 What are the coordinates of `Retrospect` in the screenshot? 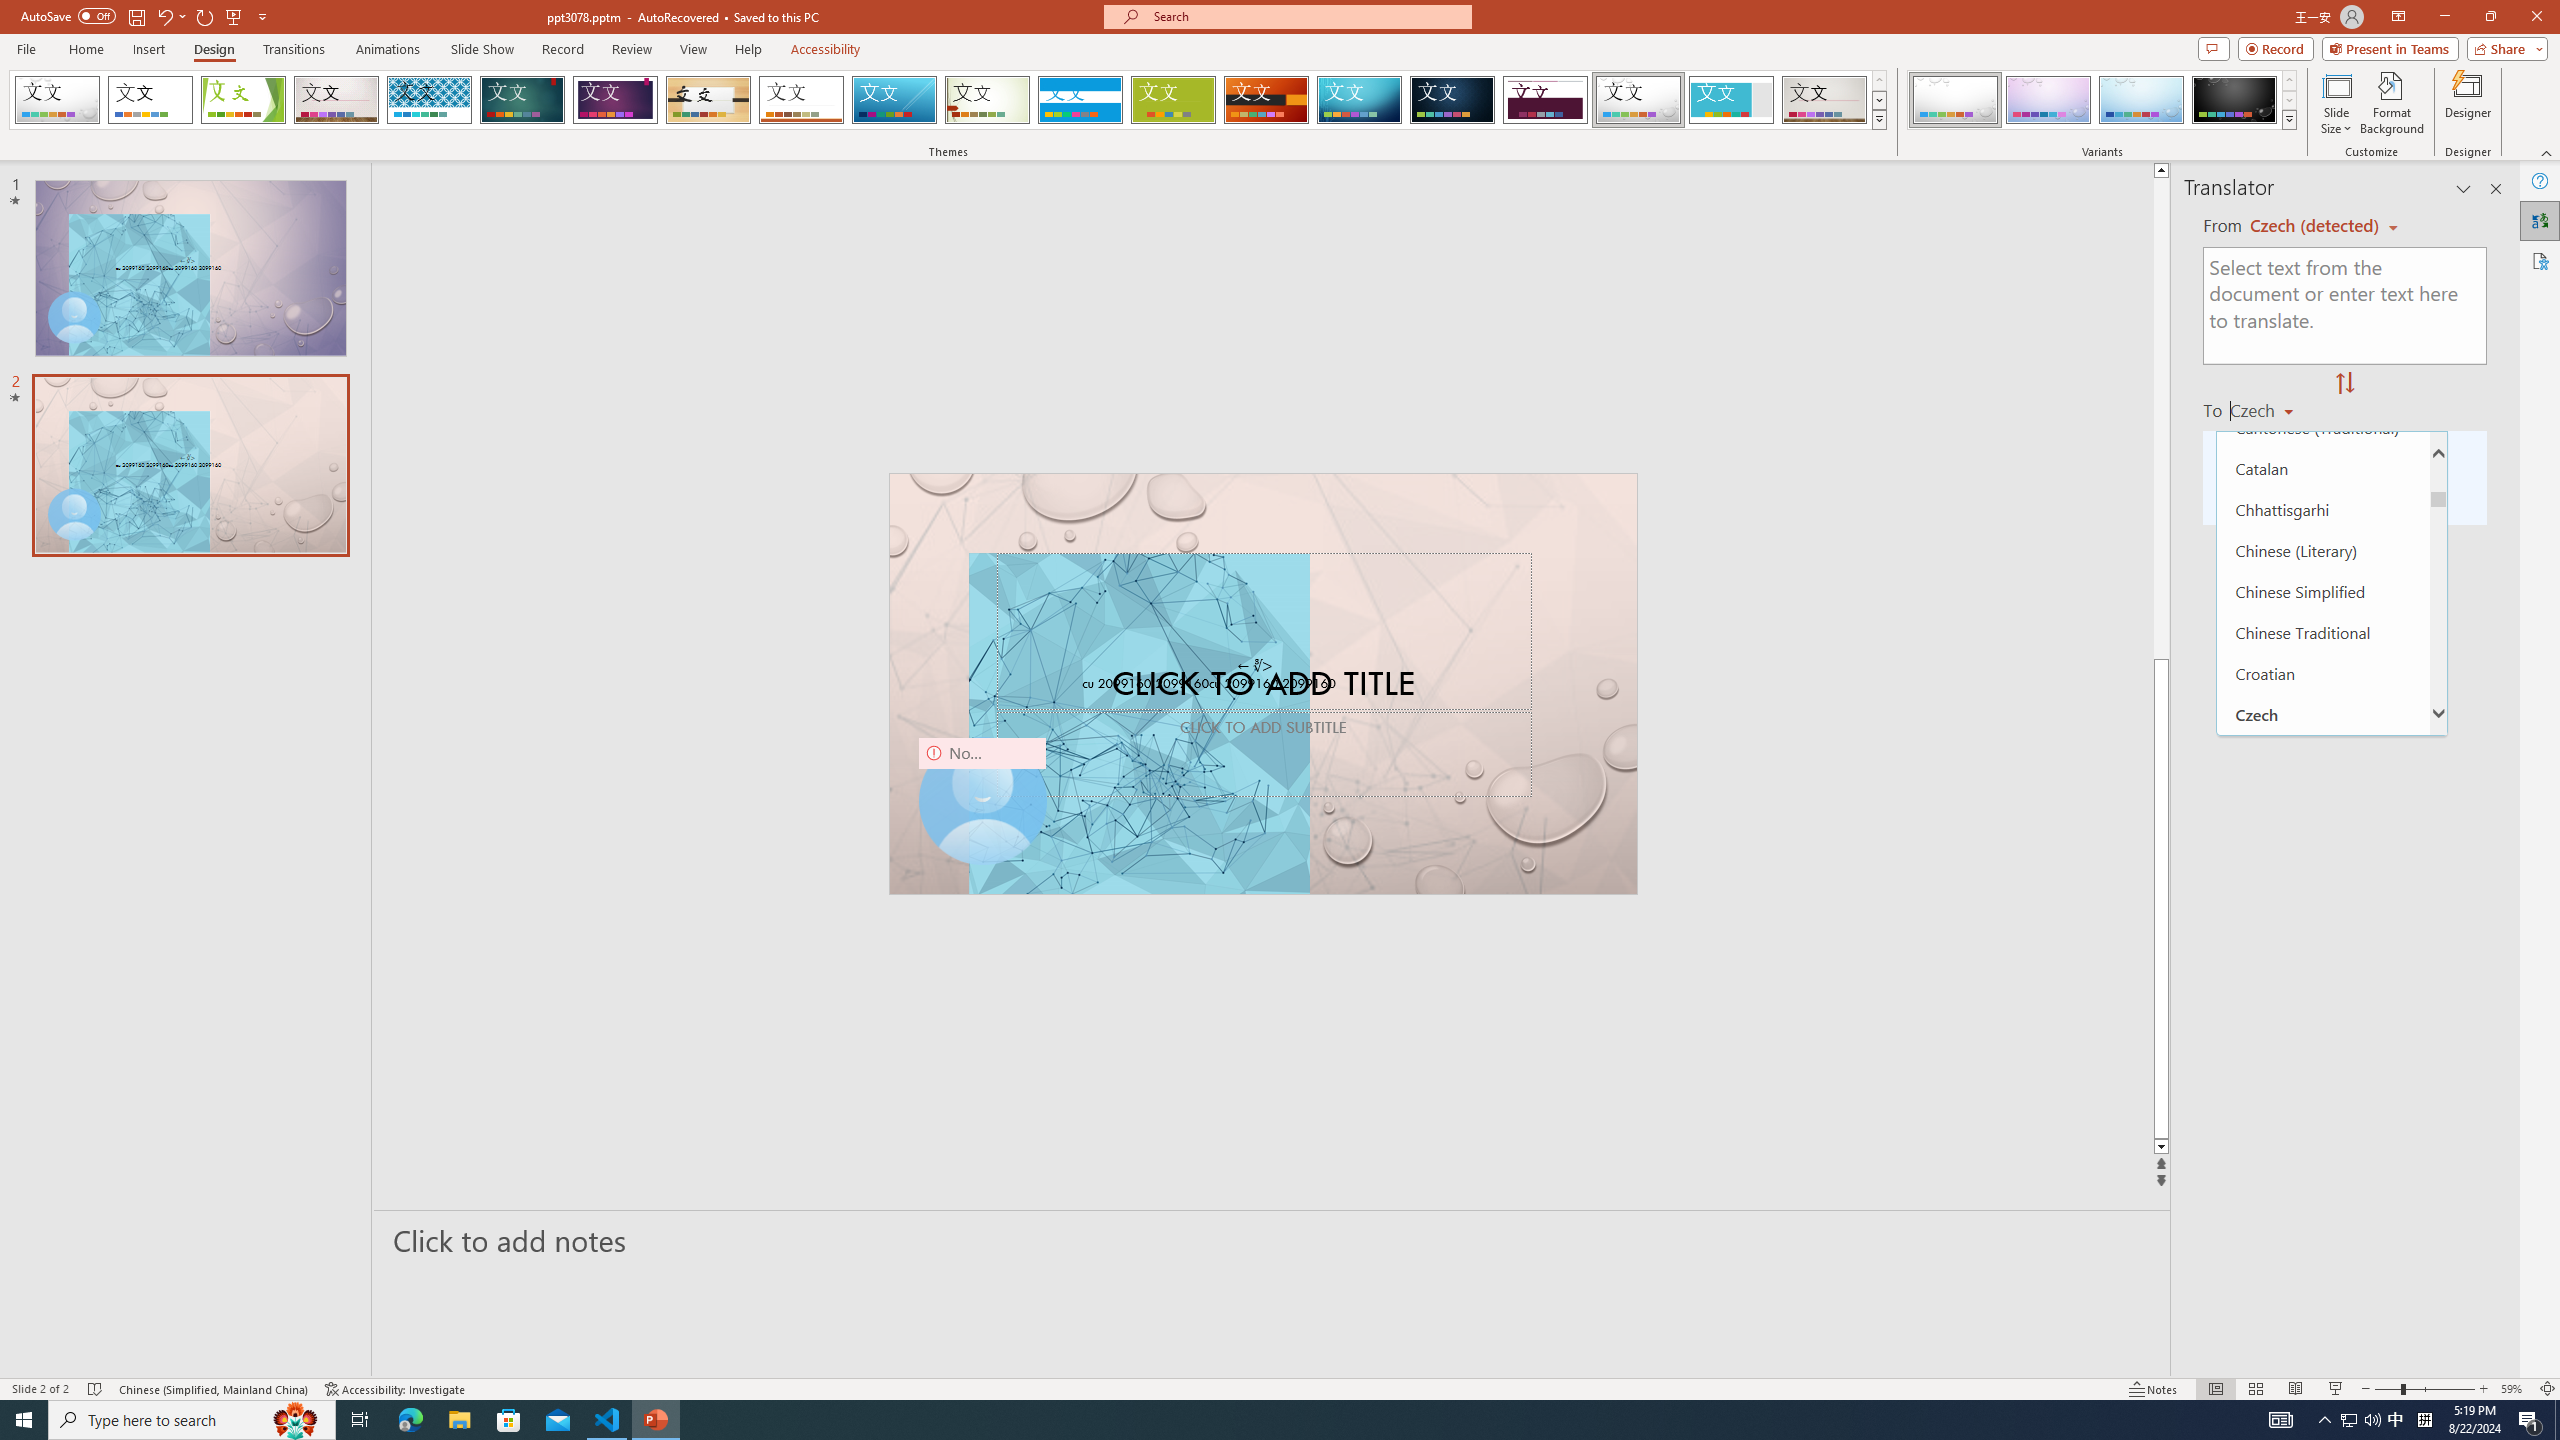 It's located at (801, 100).